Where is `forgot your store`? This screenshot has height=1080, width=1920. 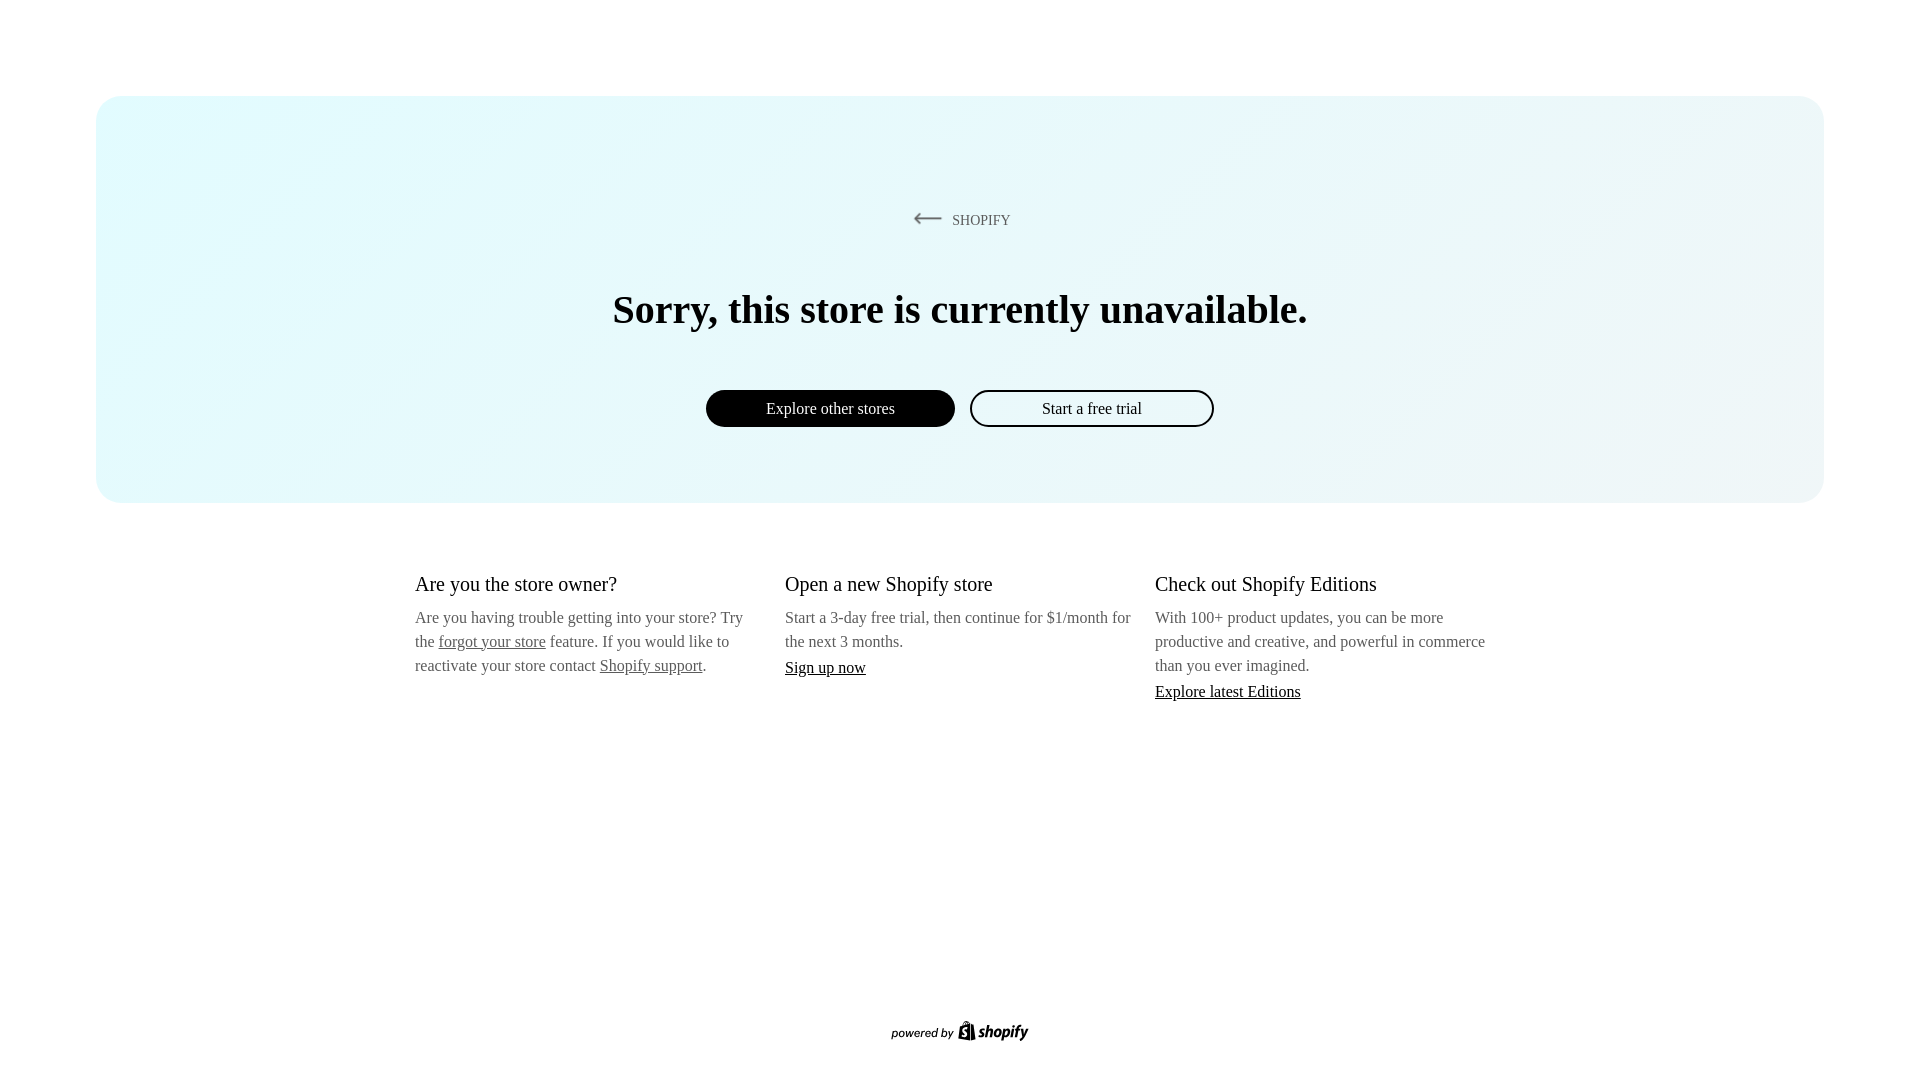
forgot your store is located at coordinates (492, 641).